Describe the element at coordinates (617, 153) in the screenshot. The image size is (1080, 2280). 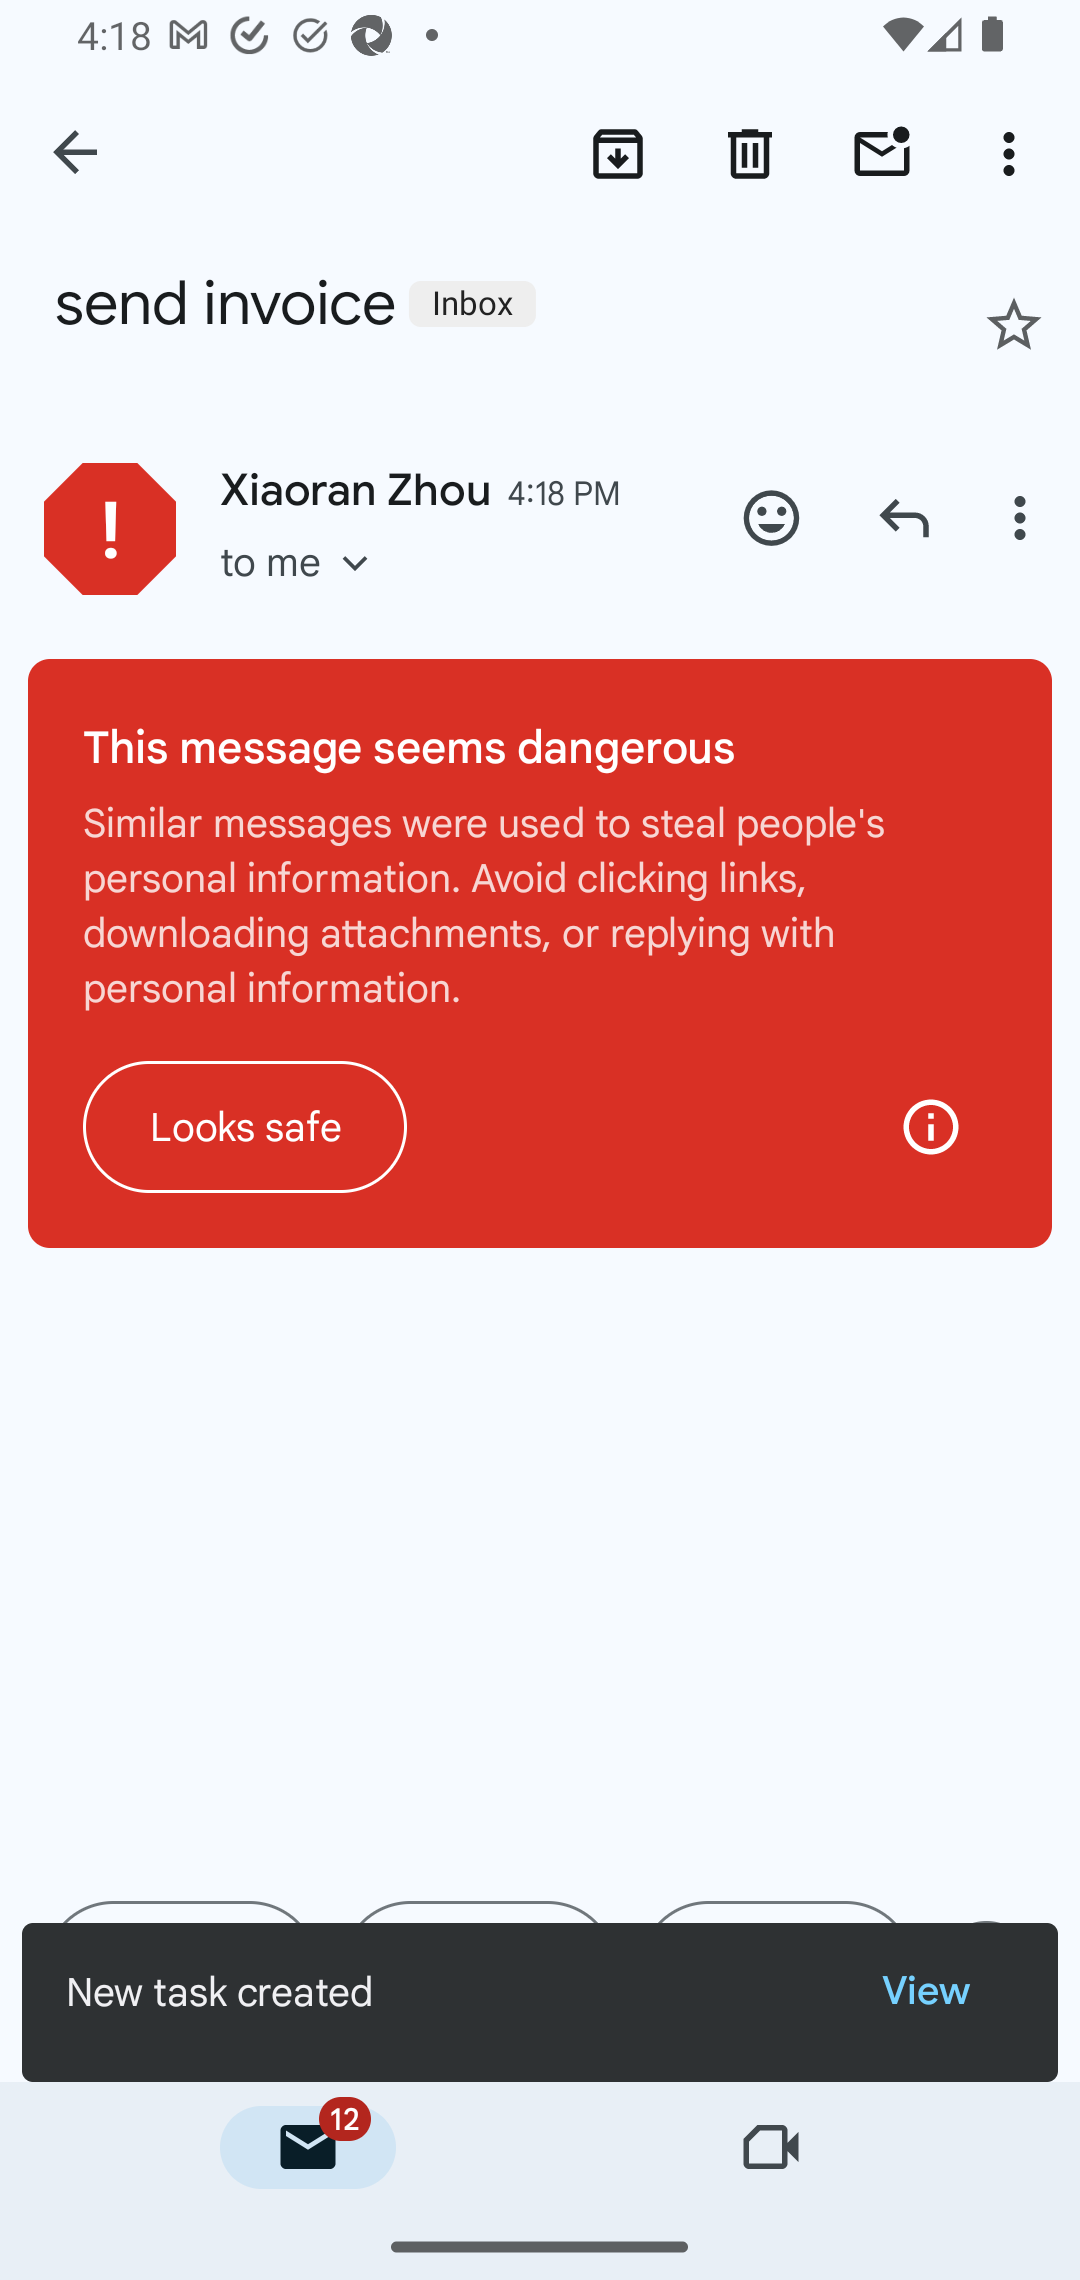
I see `Archive` at that location.